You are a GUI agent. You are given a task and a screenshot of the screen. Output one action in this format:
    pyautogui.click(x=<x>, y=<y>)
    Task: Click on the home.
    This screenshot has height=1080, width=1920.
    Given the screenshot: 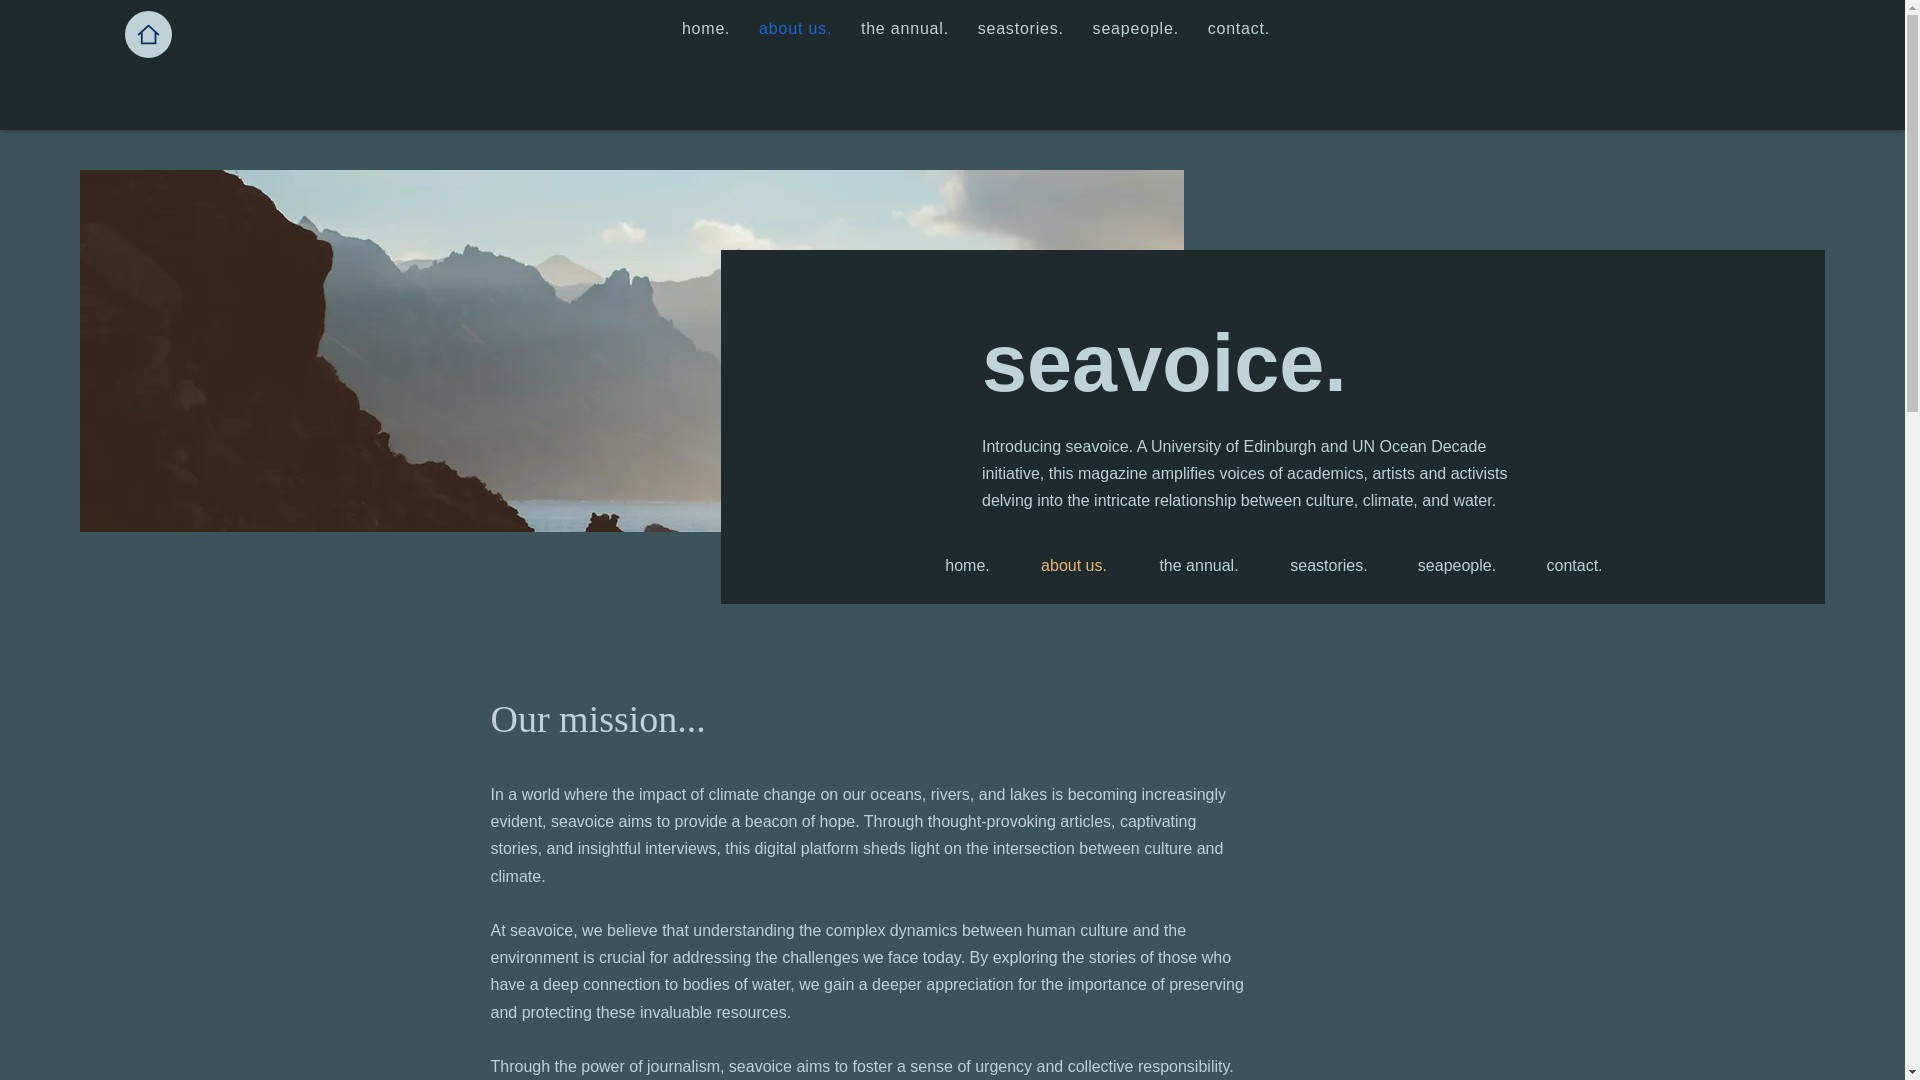 What is the action you would take?
    pyautogui.click(x=706, y=28)
    